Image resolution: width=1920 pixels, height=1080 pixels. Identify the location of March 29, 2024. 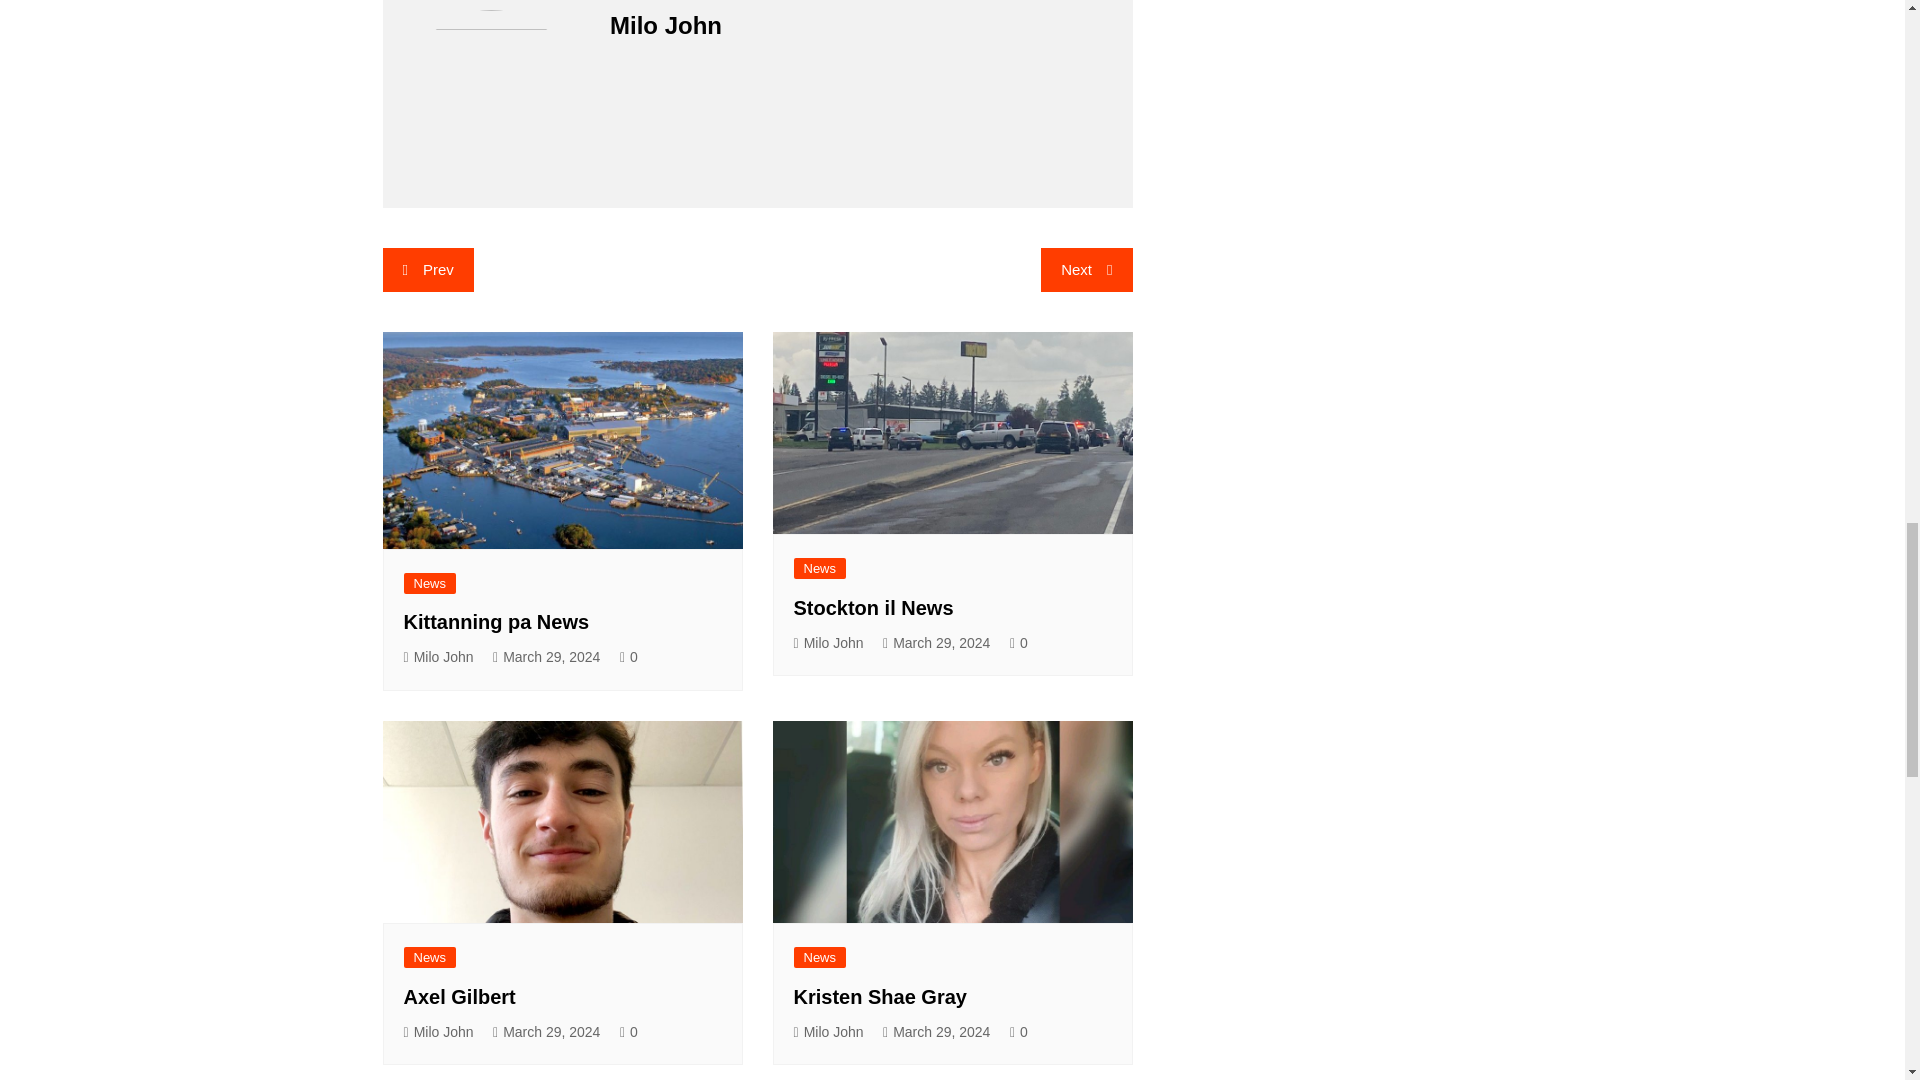
(546, 656).